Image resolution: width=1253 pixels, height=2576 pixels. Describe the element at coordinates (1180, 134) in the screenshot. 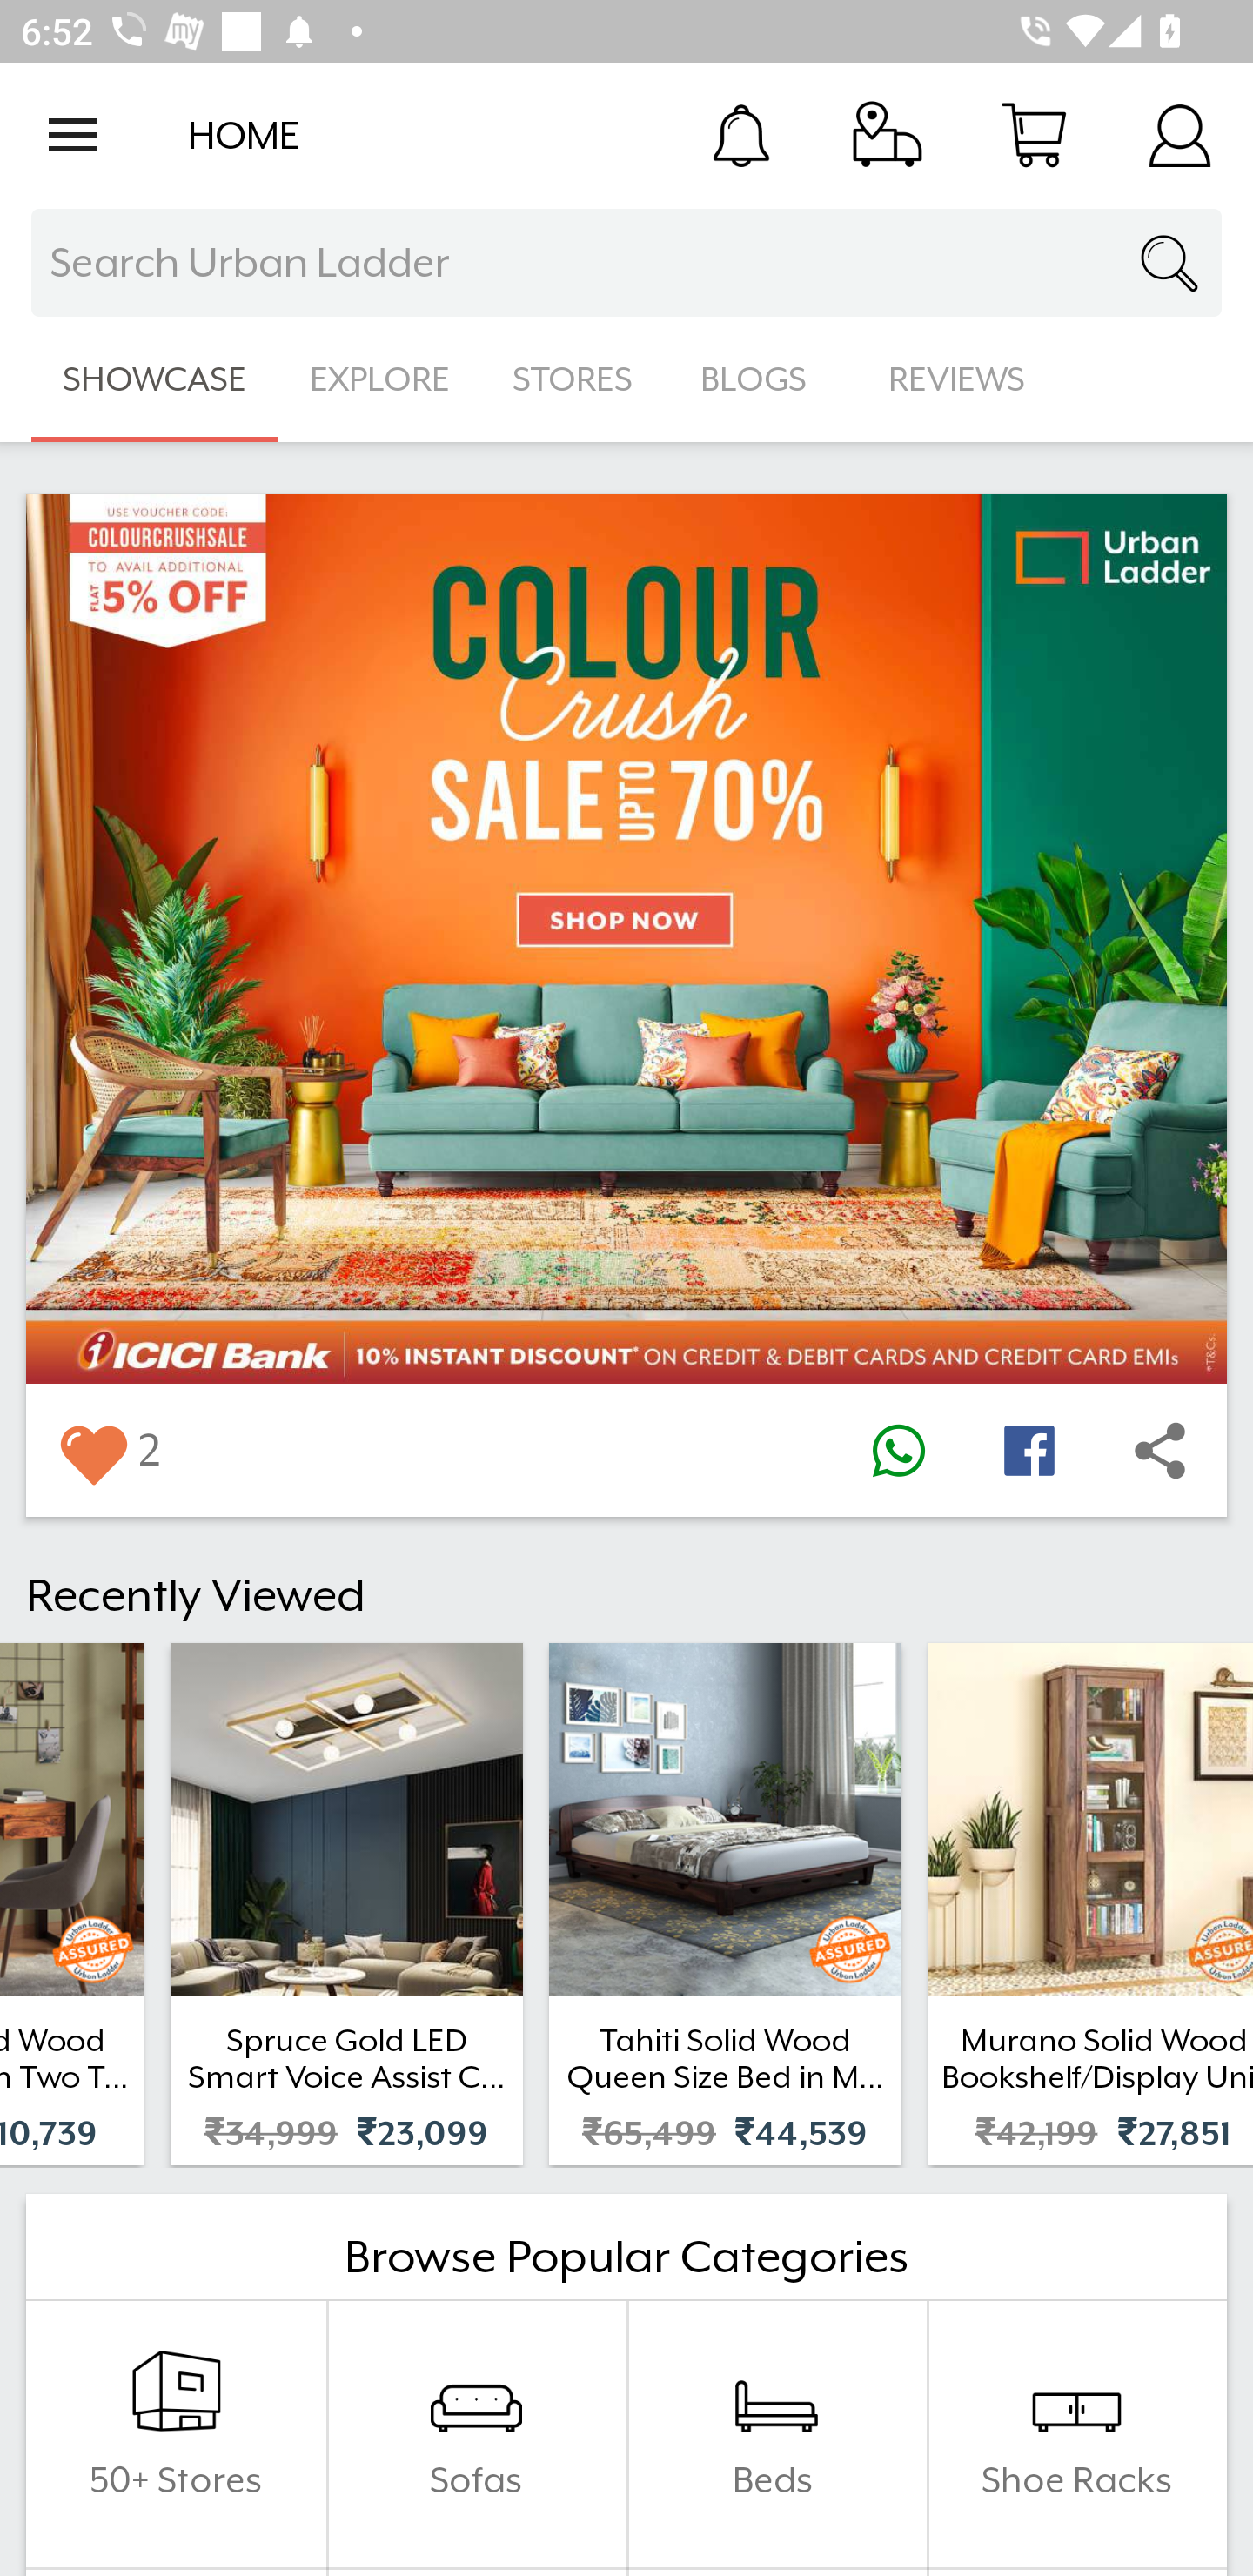

I see `Account Details` at that location.